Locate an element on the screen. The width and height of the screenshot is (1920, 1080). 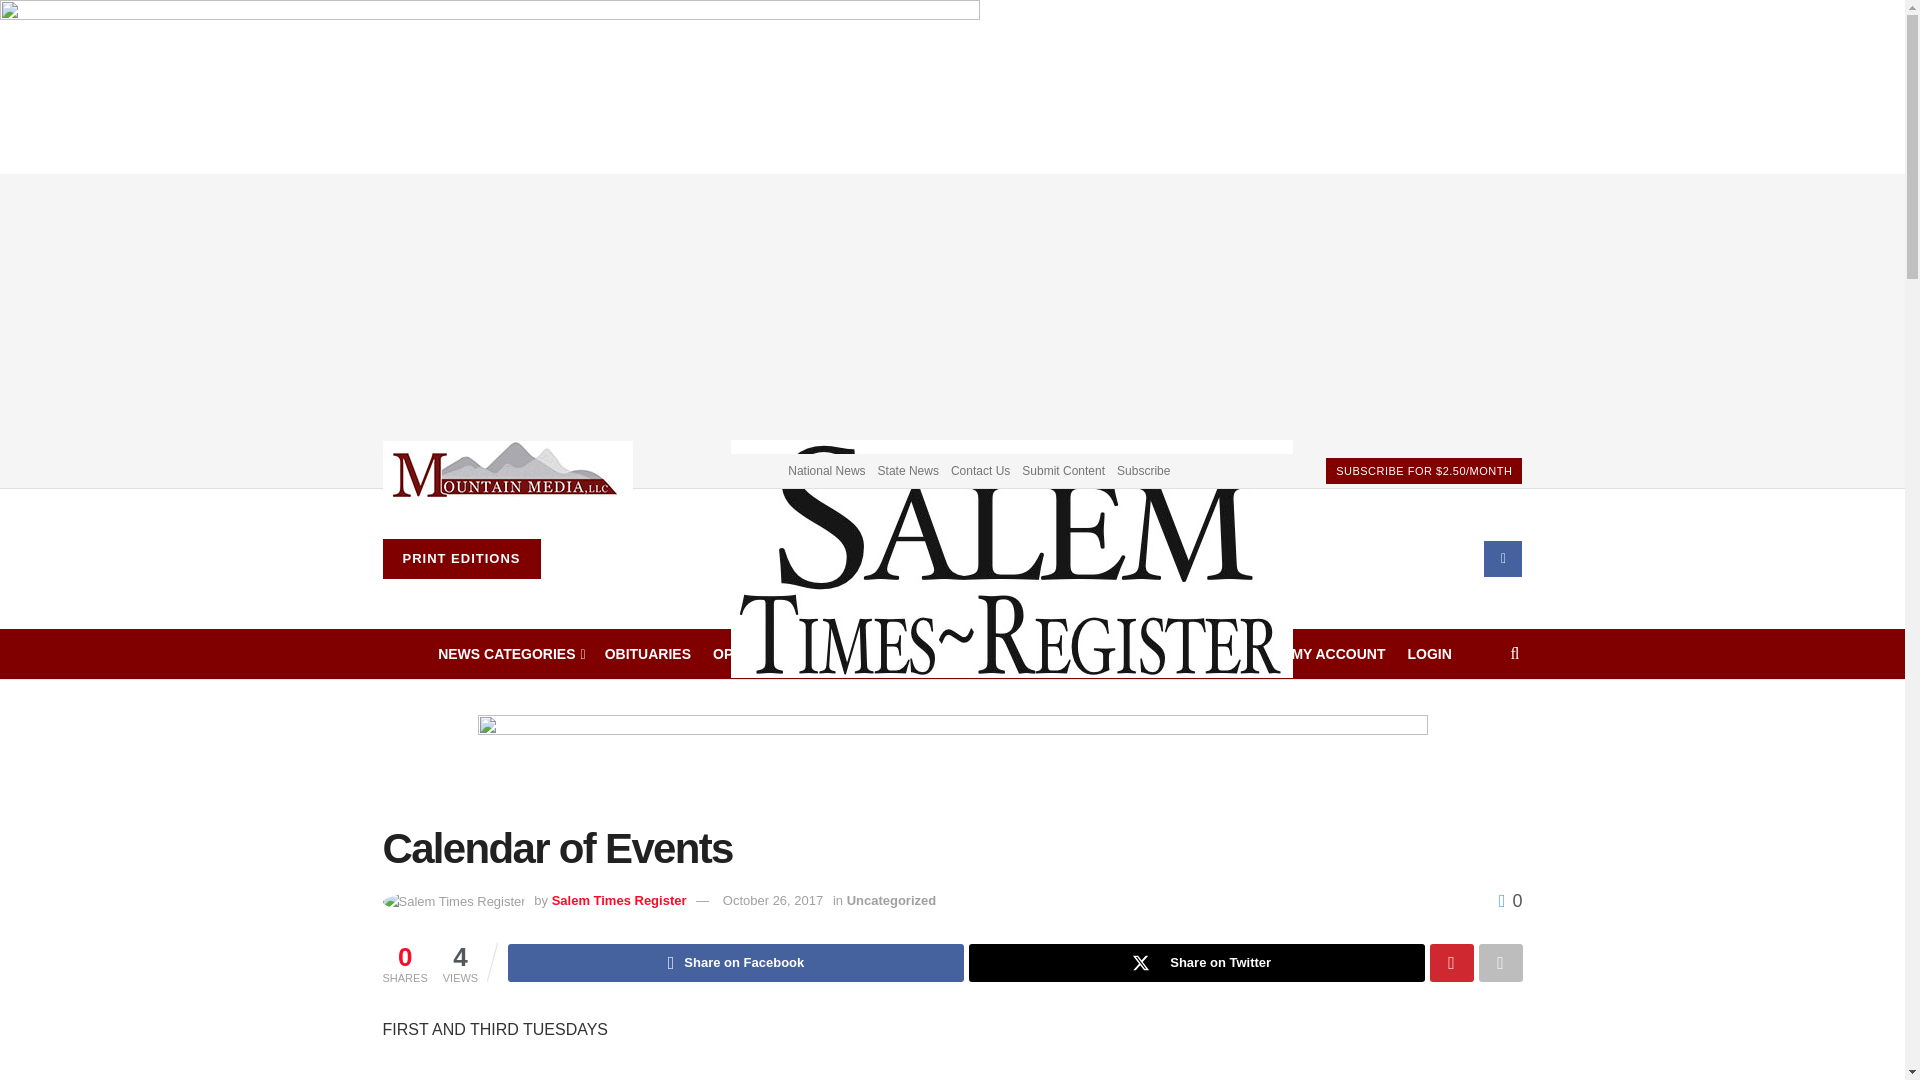
OBITUARIES is located at coordinates (648, 654).